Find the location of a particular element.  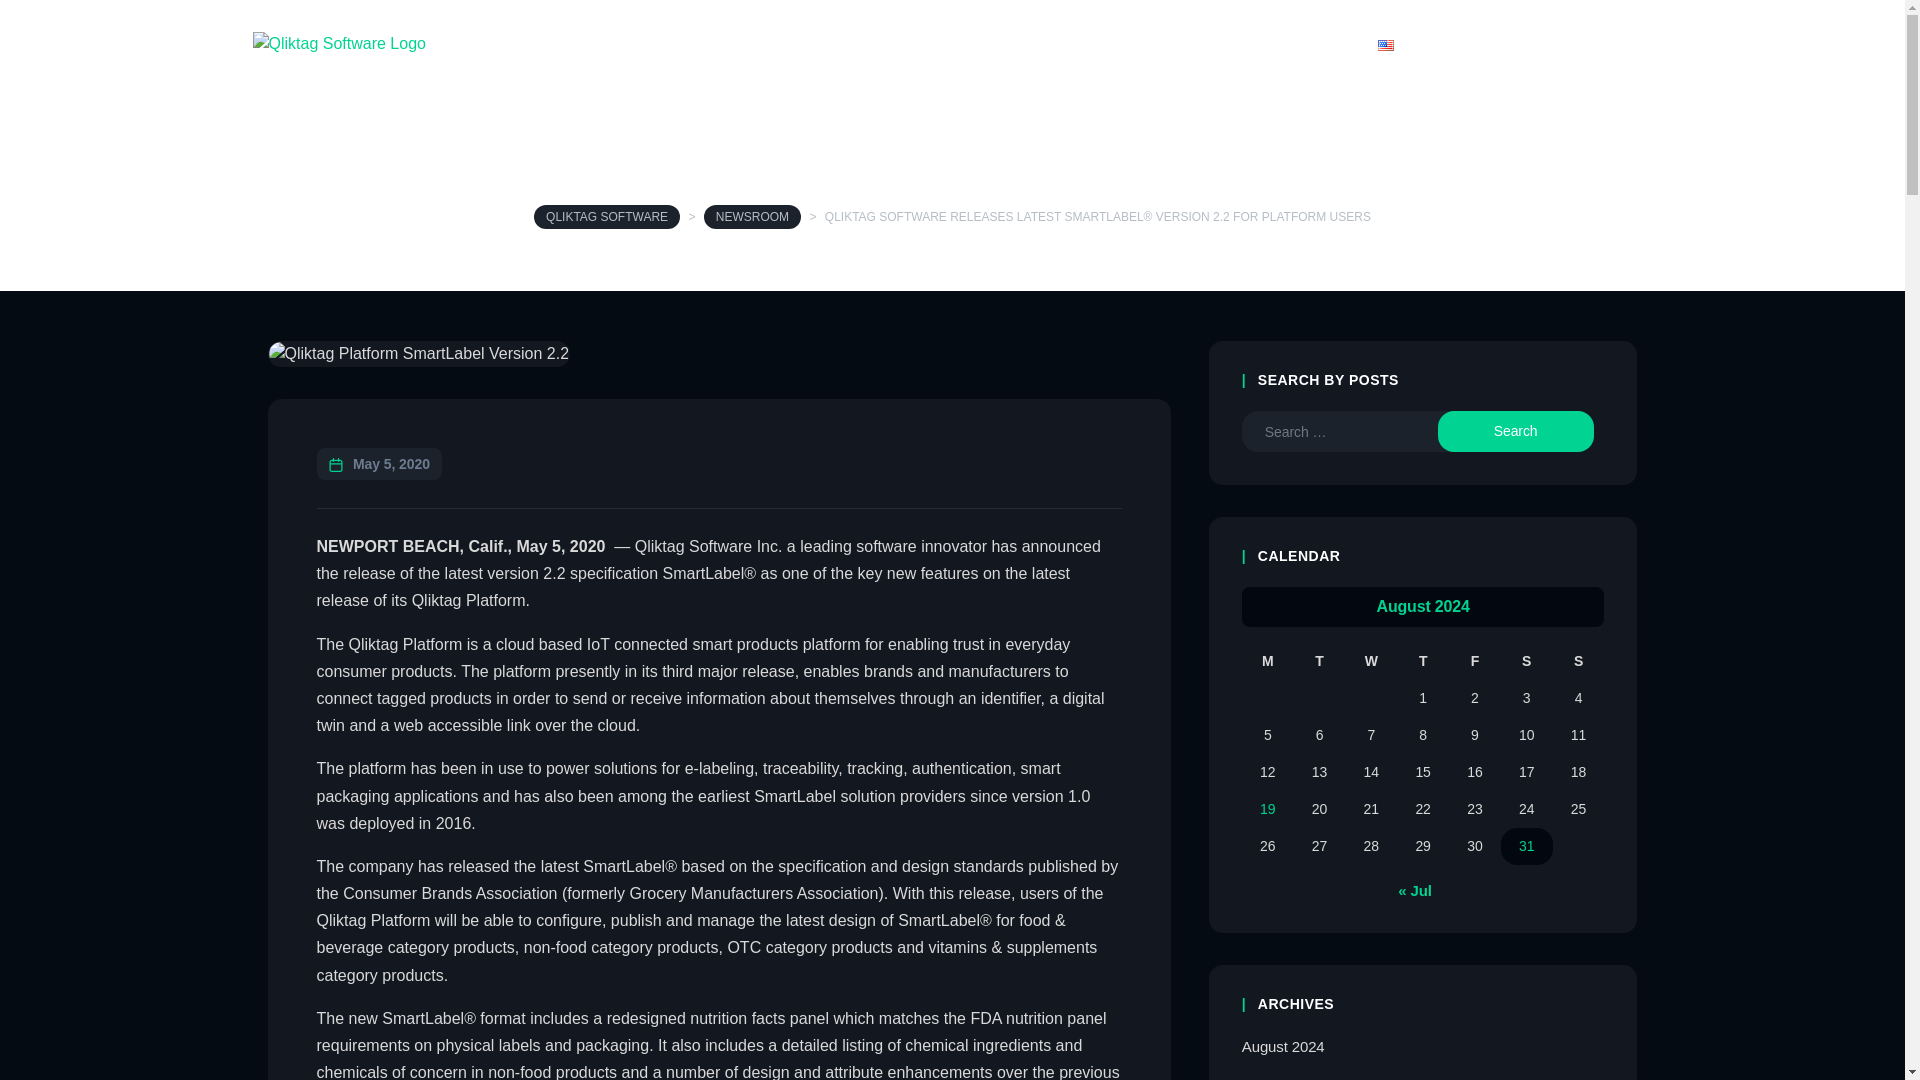

Search is located at coordinates (1516, 432).